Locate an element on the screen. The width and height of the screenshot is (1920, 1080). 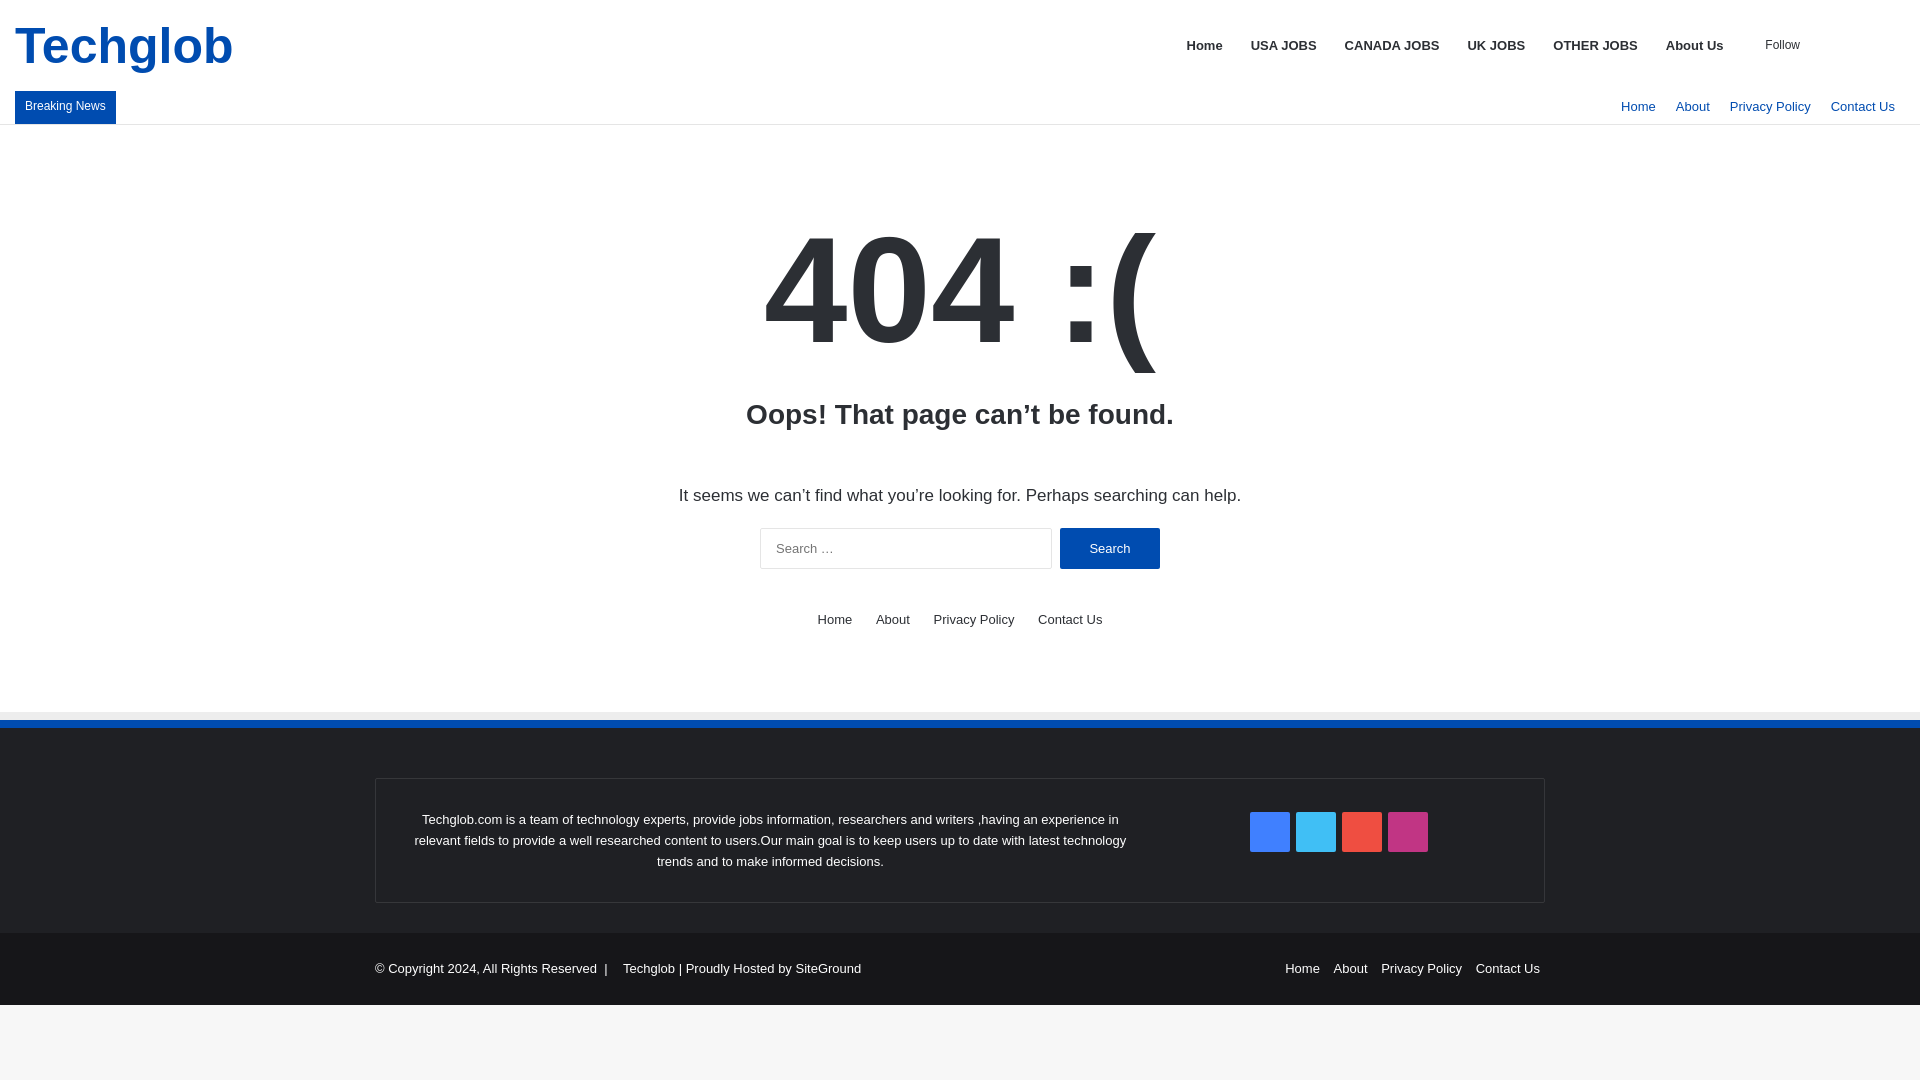
Privacy Policy is located at coordinates (974, 619).